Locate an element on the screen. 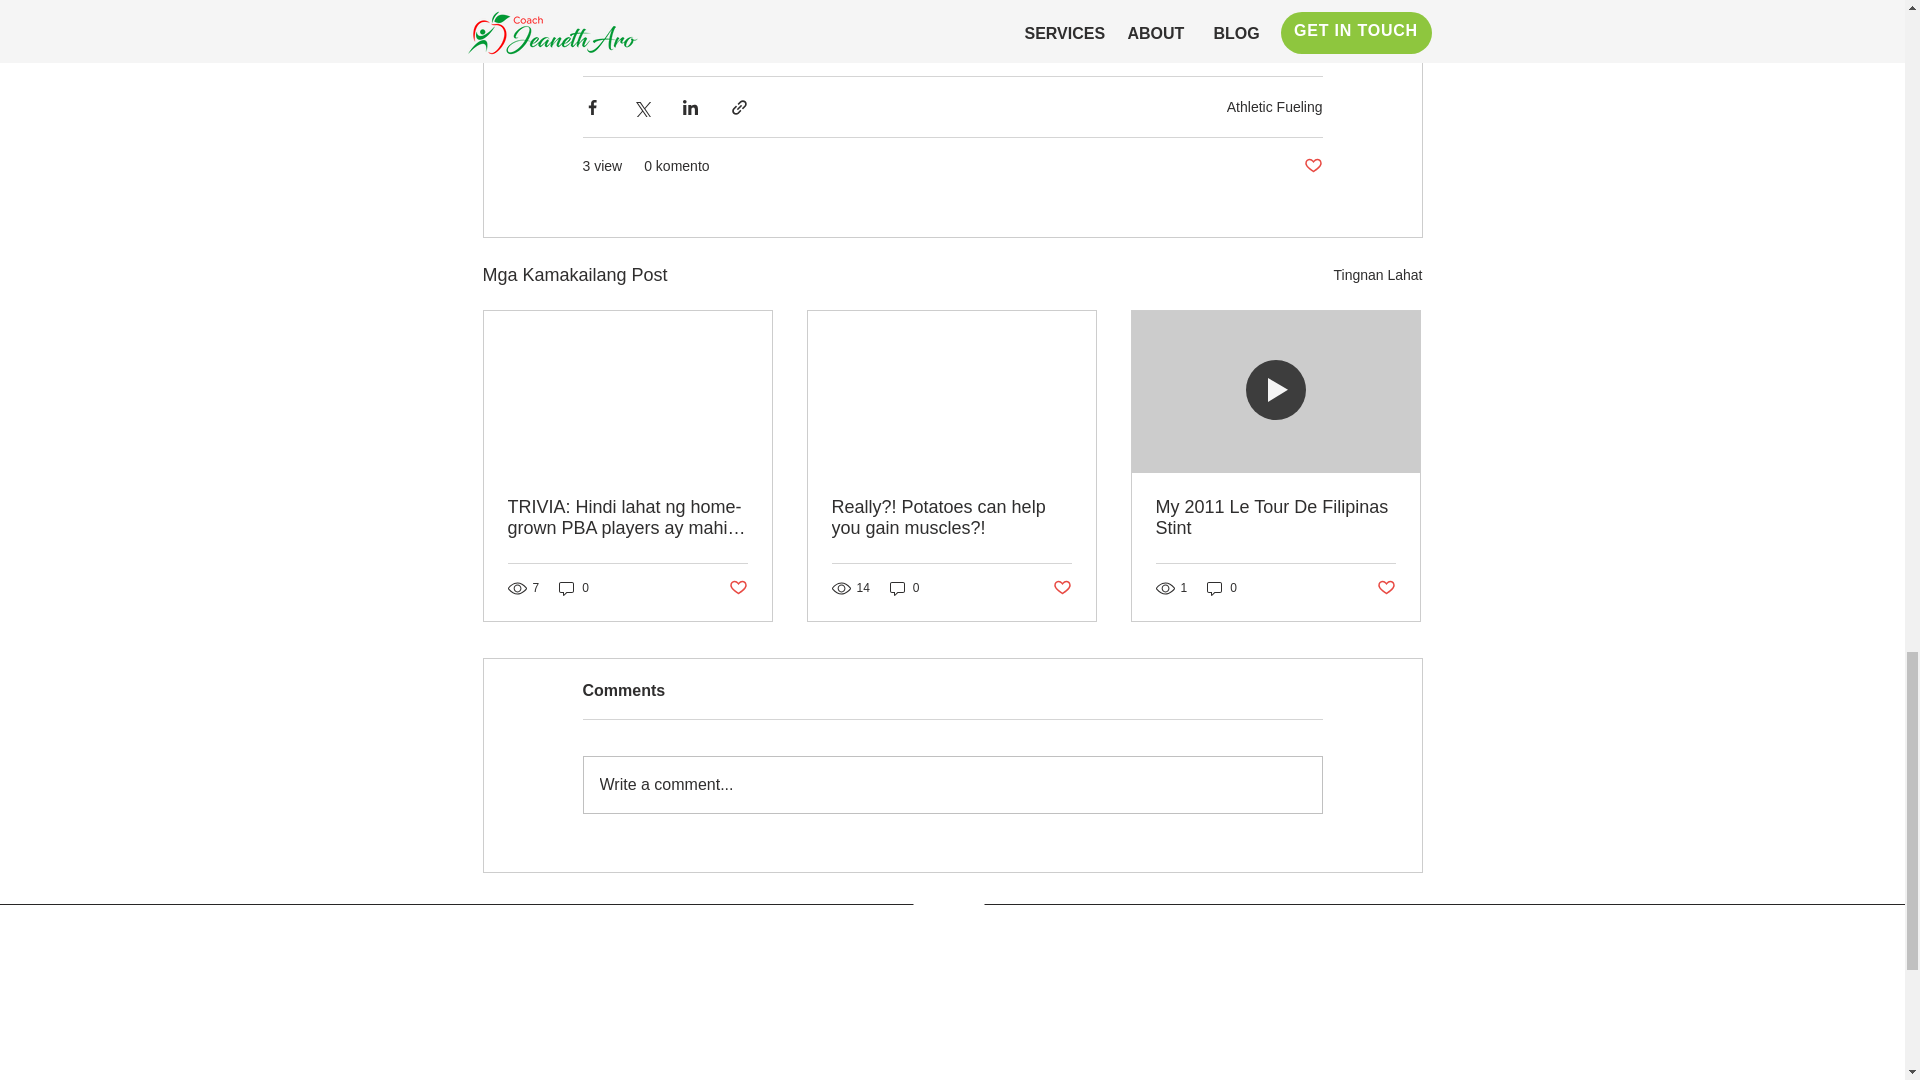  Tingnan Lahat is located at coordinates (1378, 276).